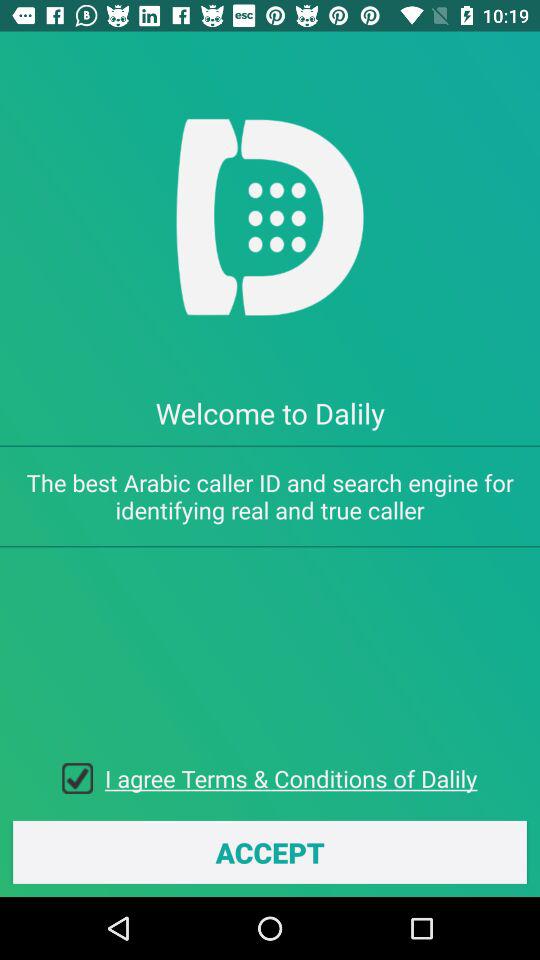 Image resolution: width=540 pixels, height=960 pixels. What do you see at coordinates (291, 778) in the screenshot?
I see `open item above accept` at bounding box center [291, 778].